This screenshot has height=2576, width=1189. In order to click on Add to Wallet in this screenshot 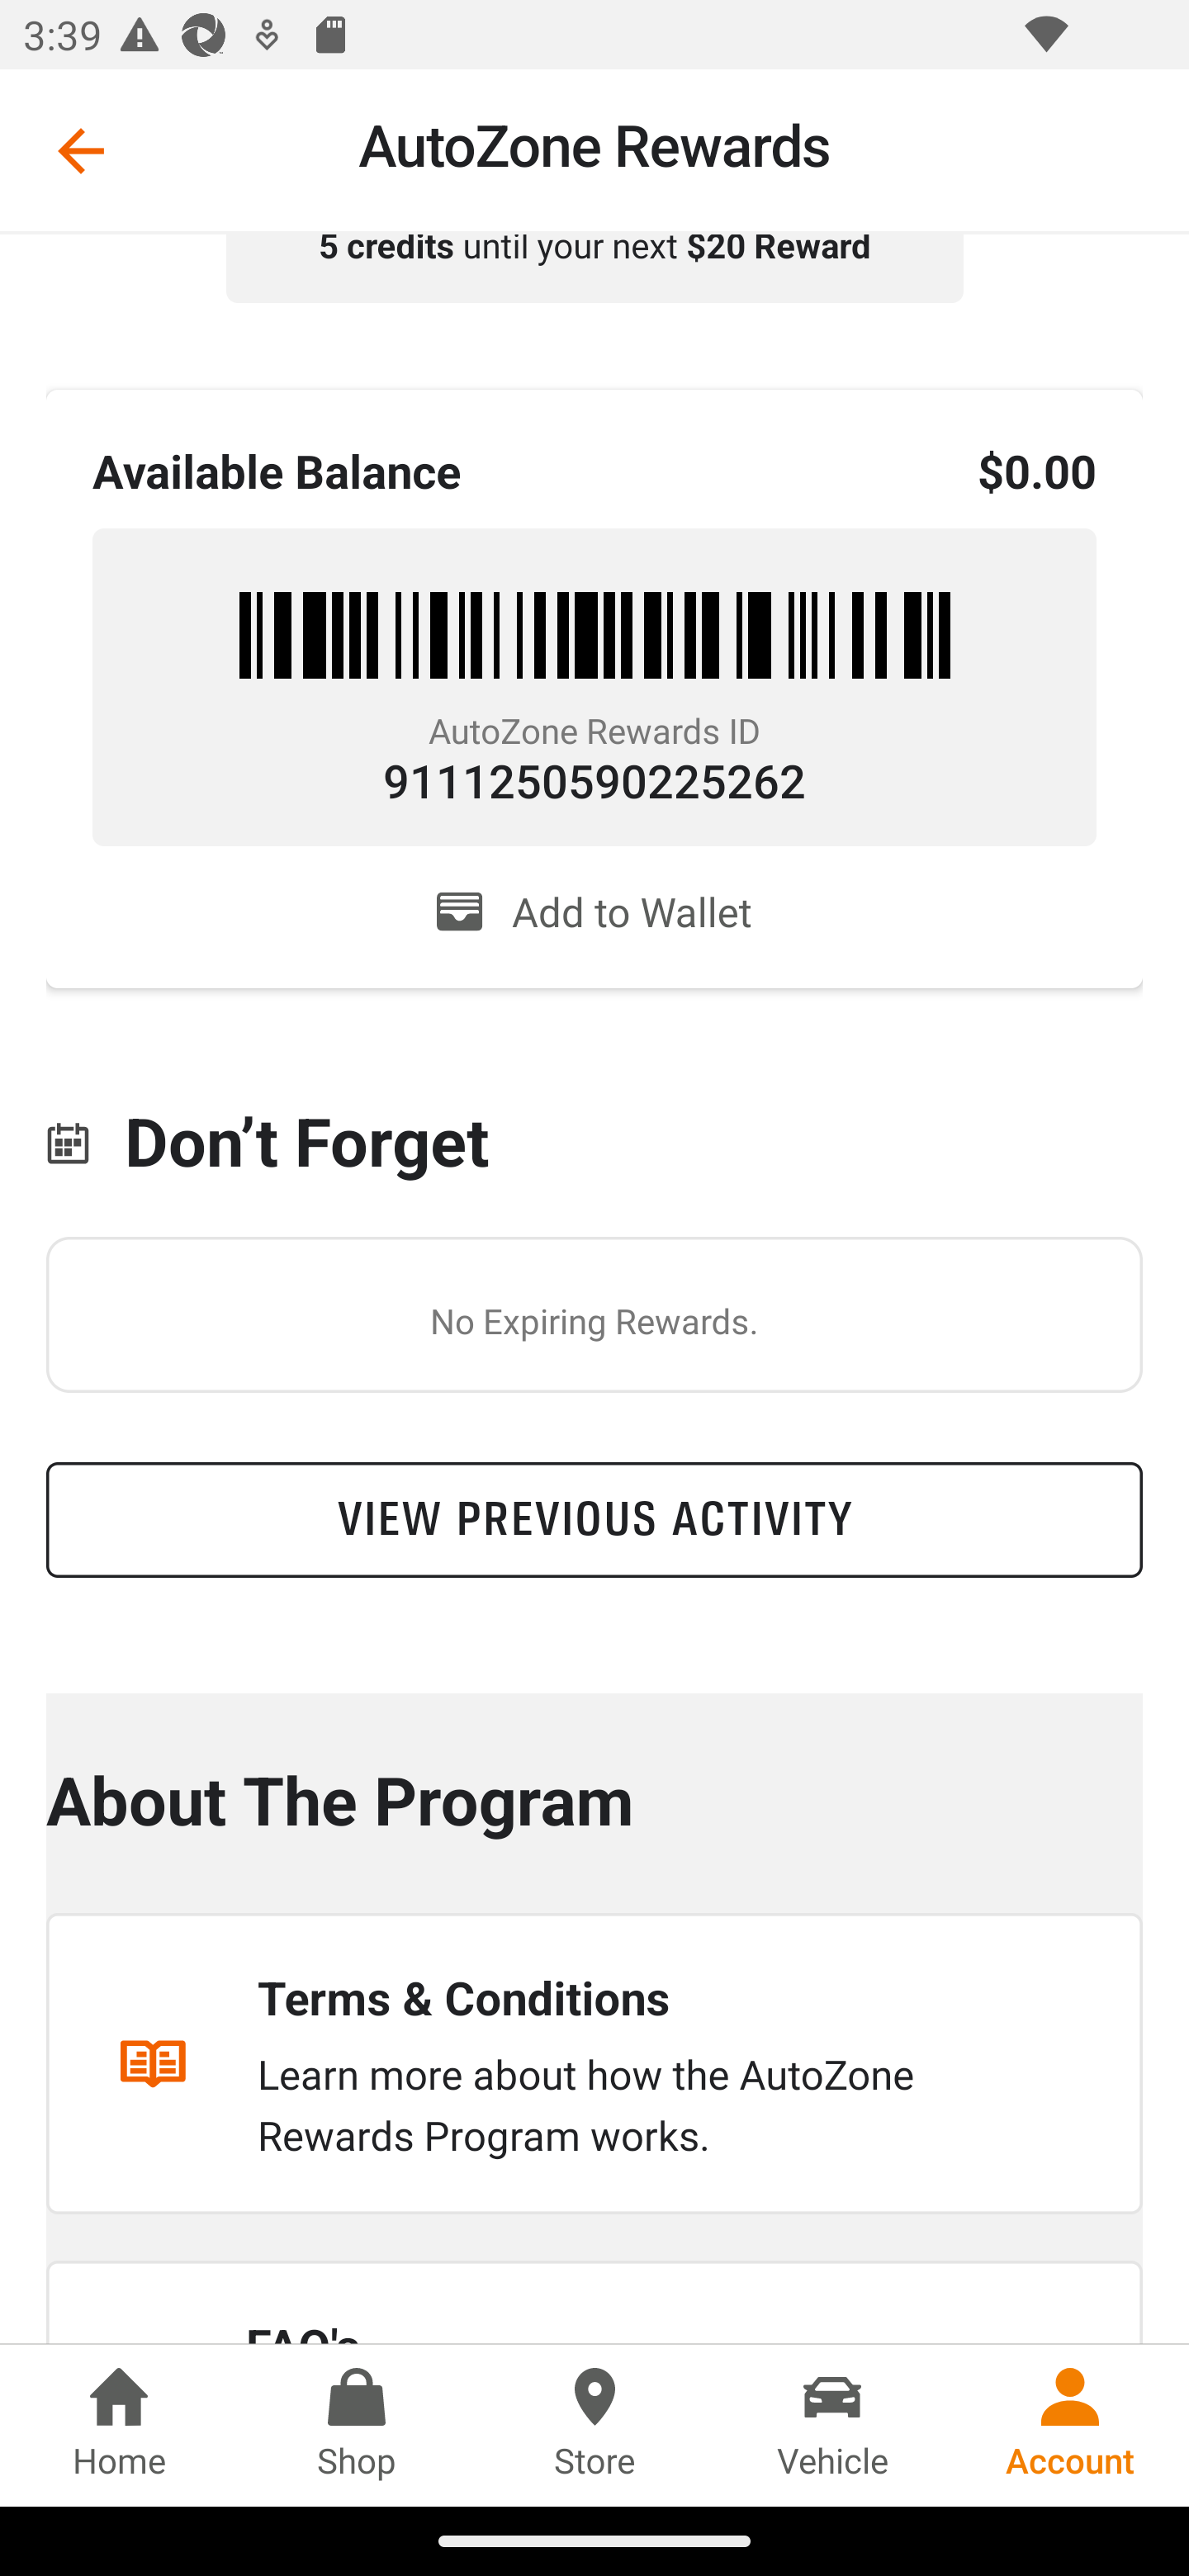, I will do `click(594, 912)`.